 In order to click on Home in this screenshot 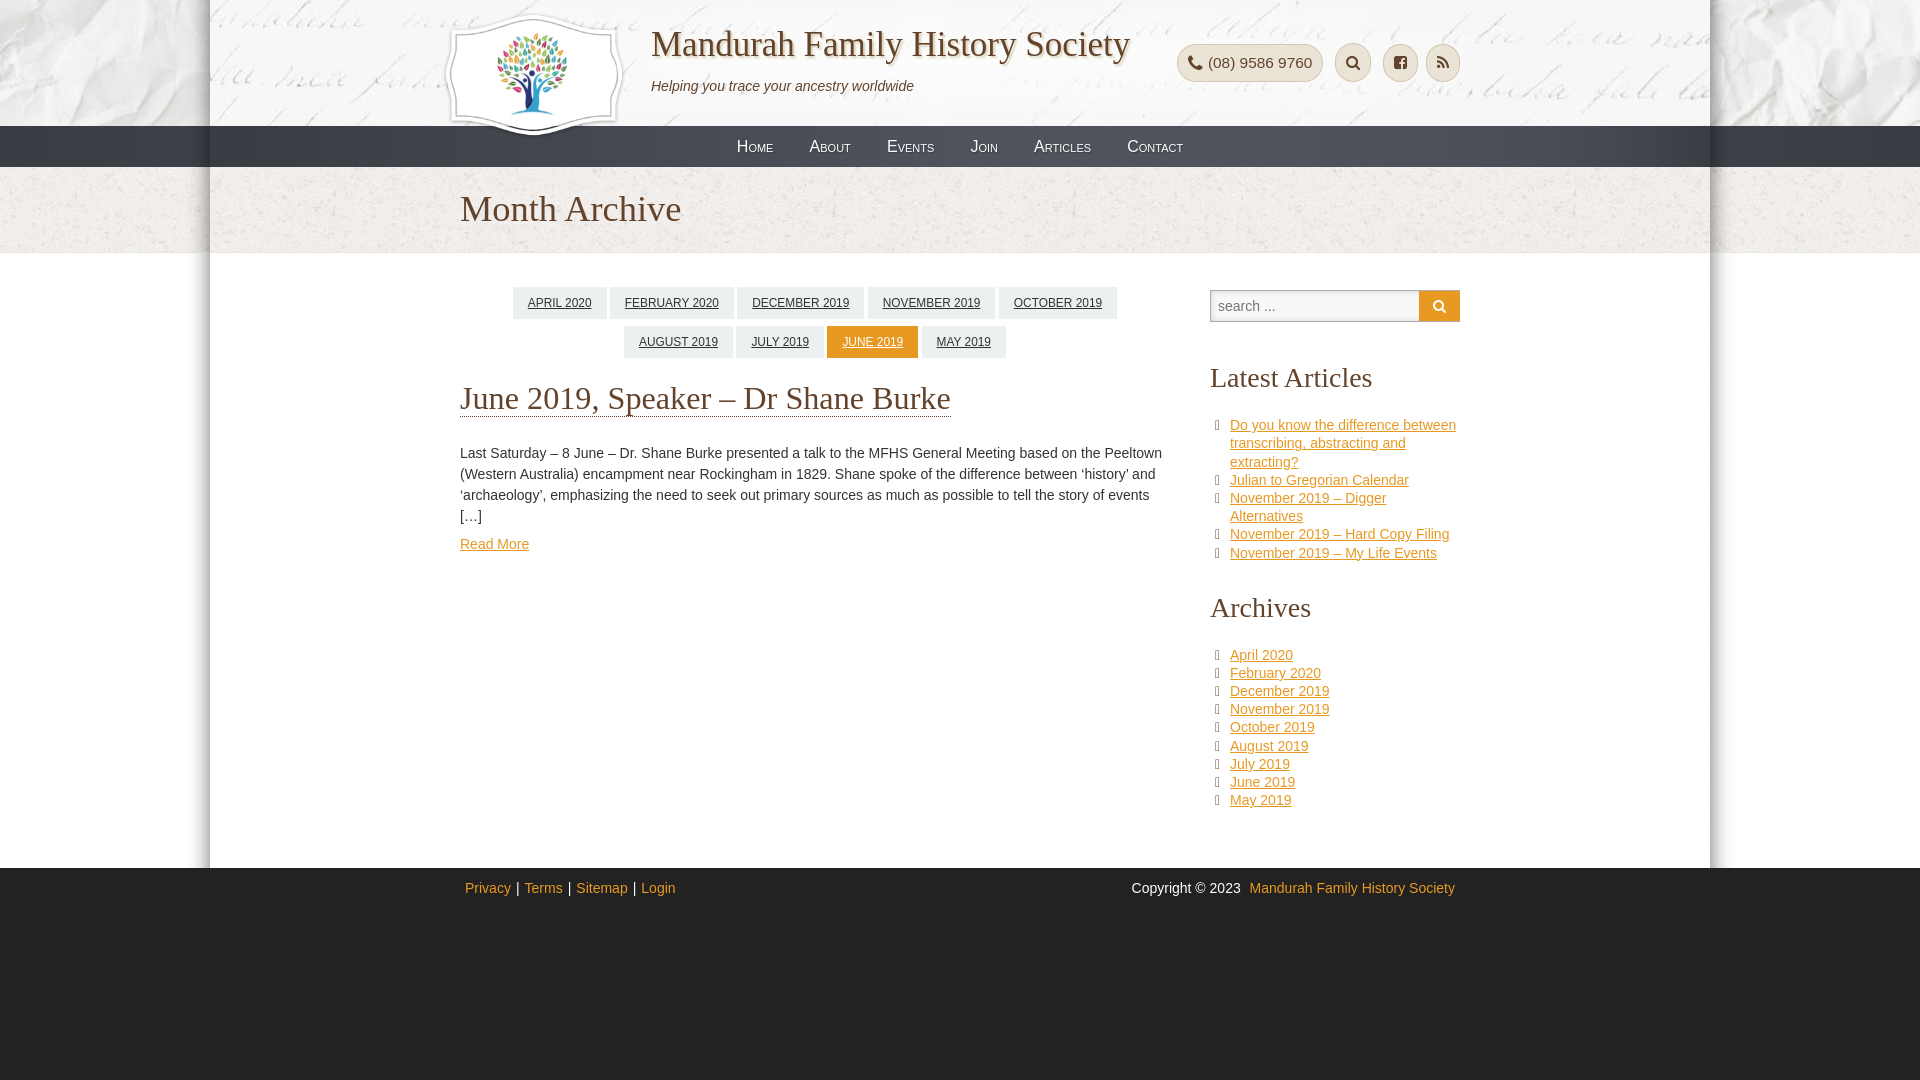, I will do `click(756, 146)`.